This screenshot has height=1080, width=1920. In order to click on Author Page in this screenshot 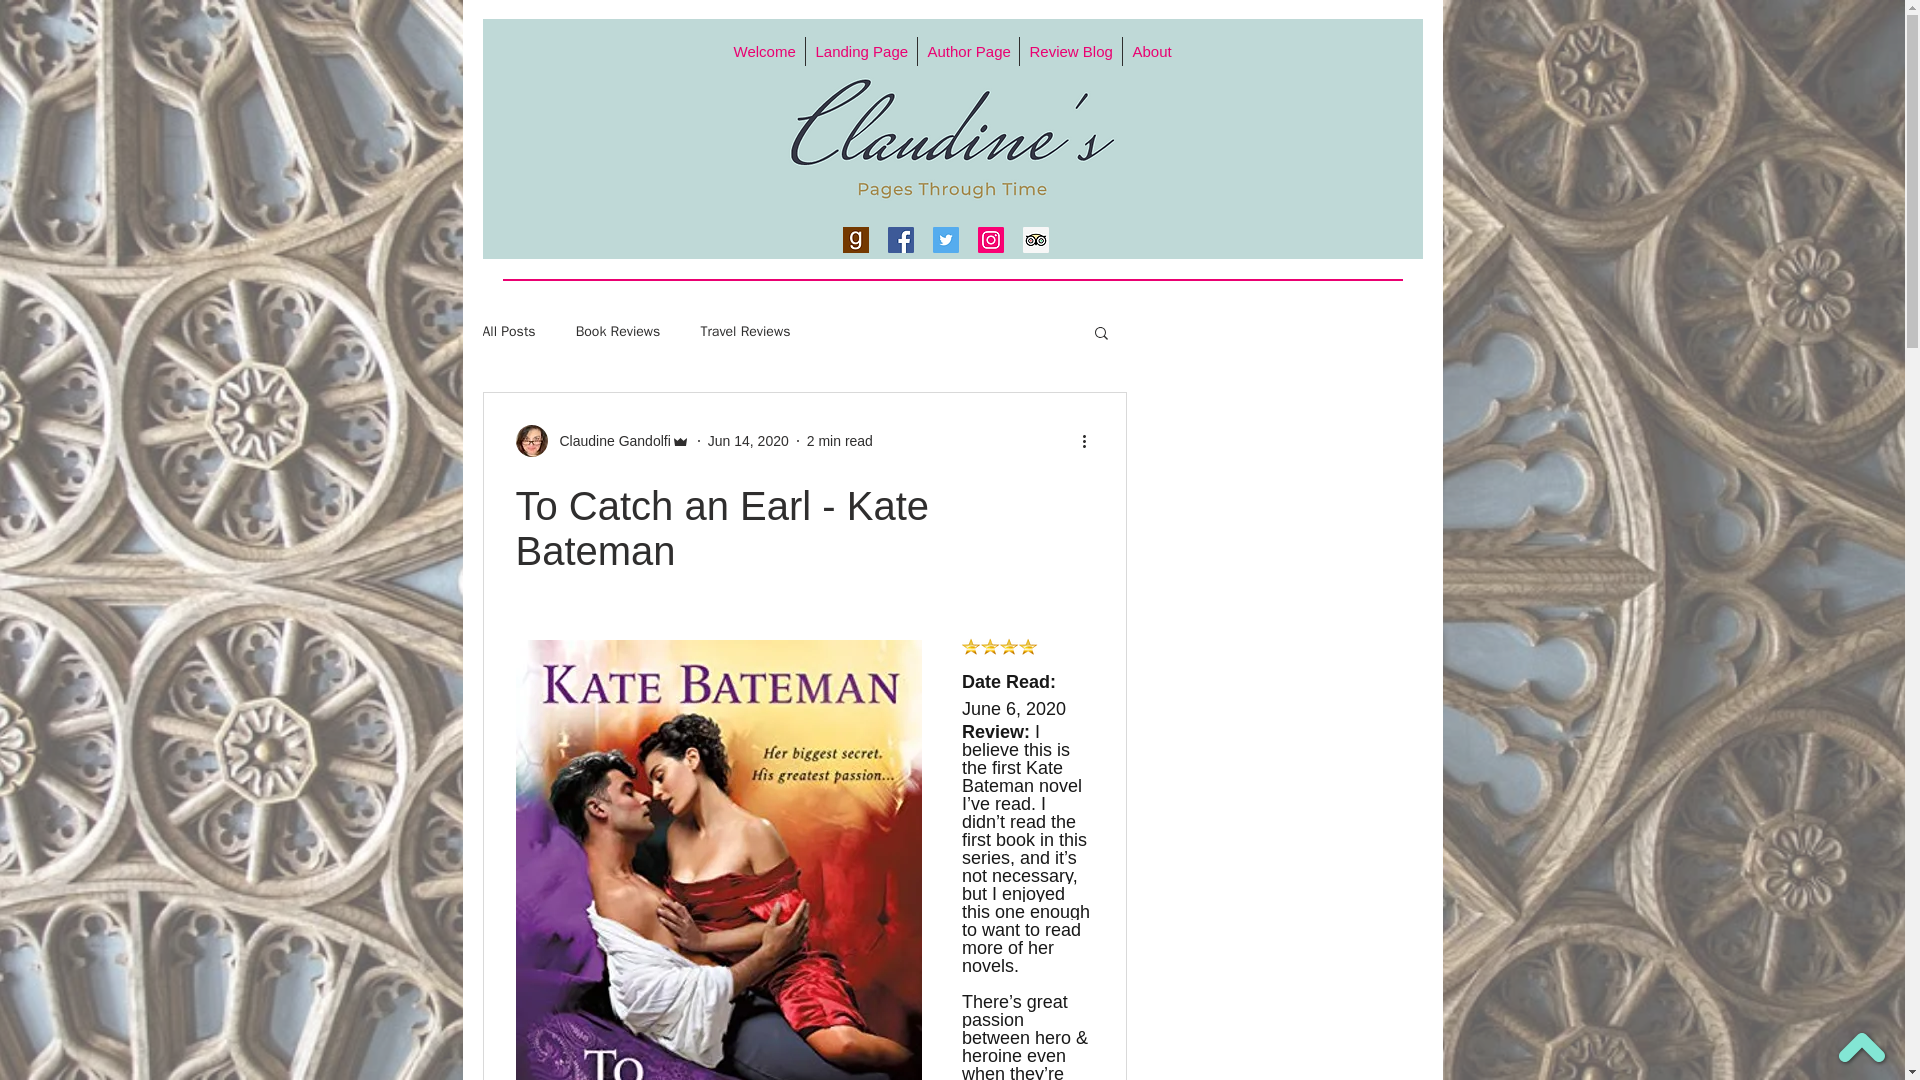, I will do `click(968, 50)`.